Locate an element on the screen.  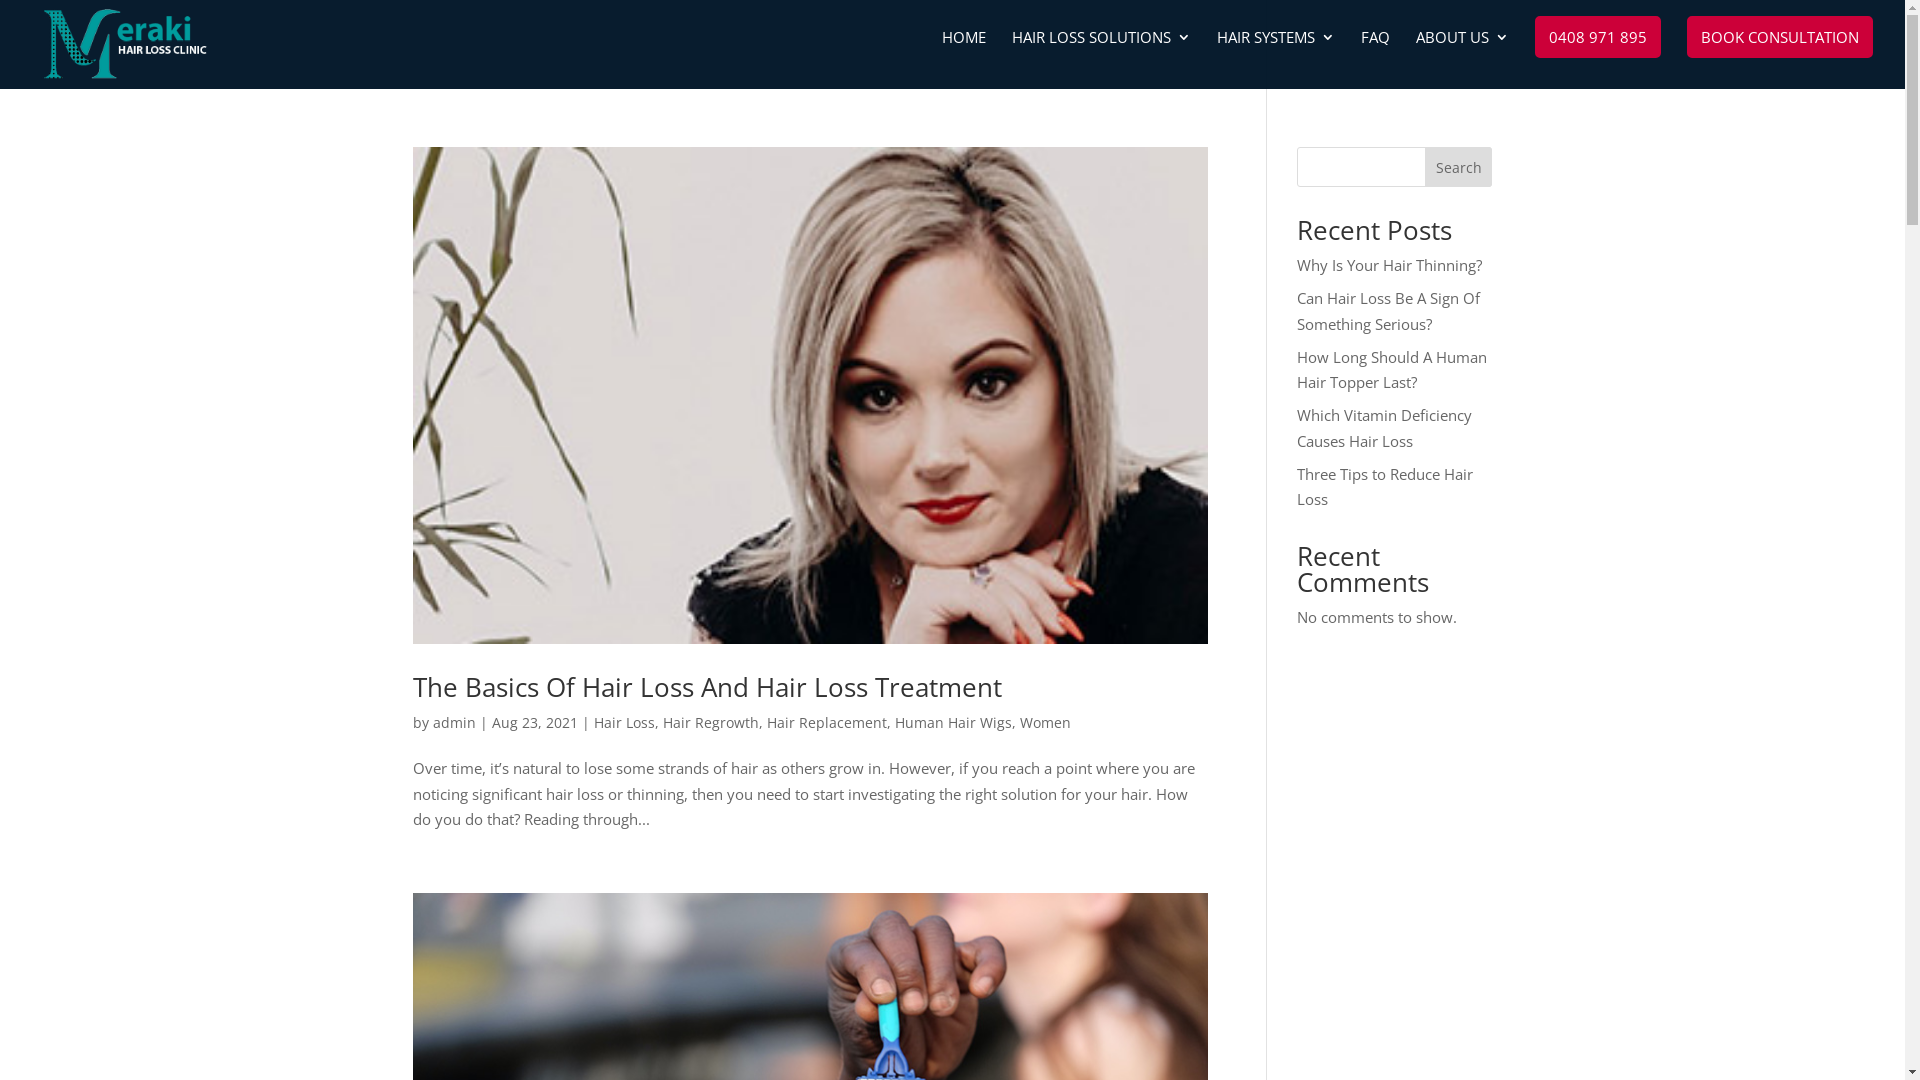
FAQ is located at coordinates (1376, 60).